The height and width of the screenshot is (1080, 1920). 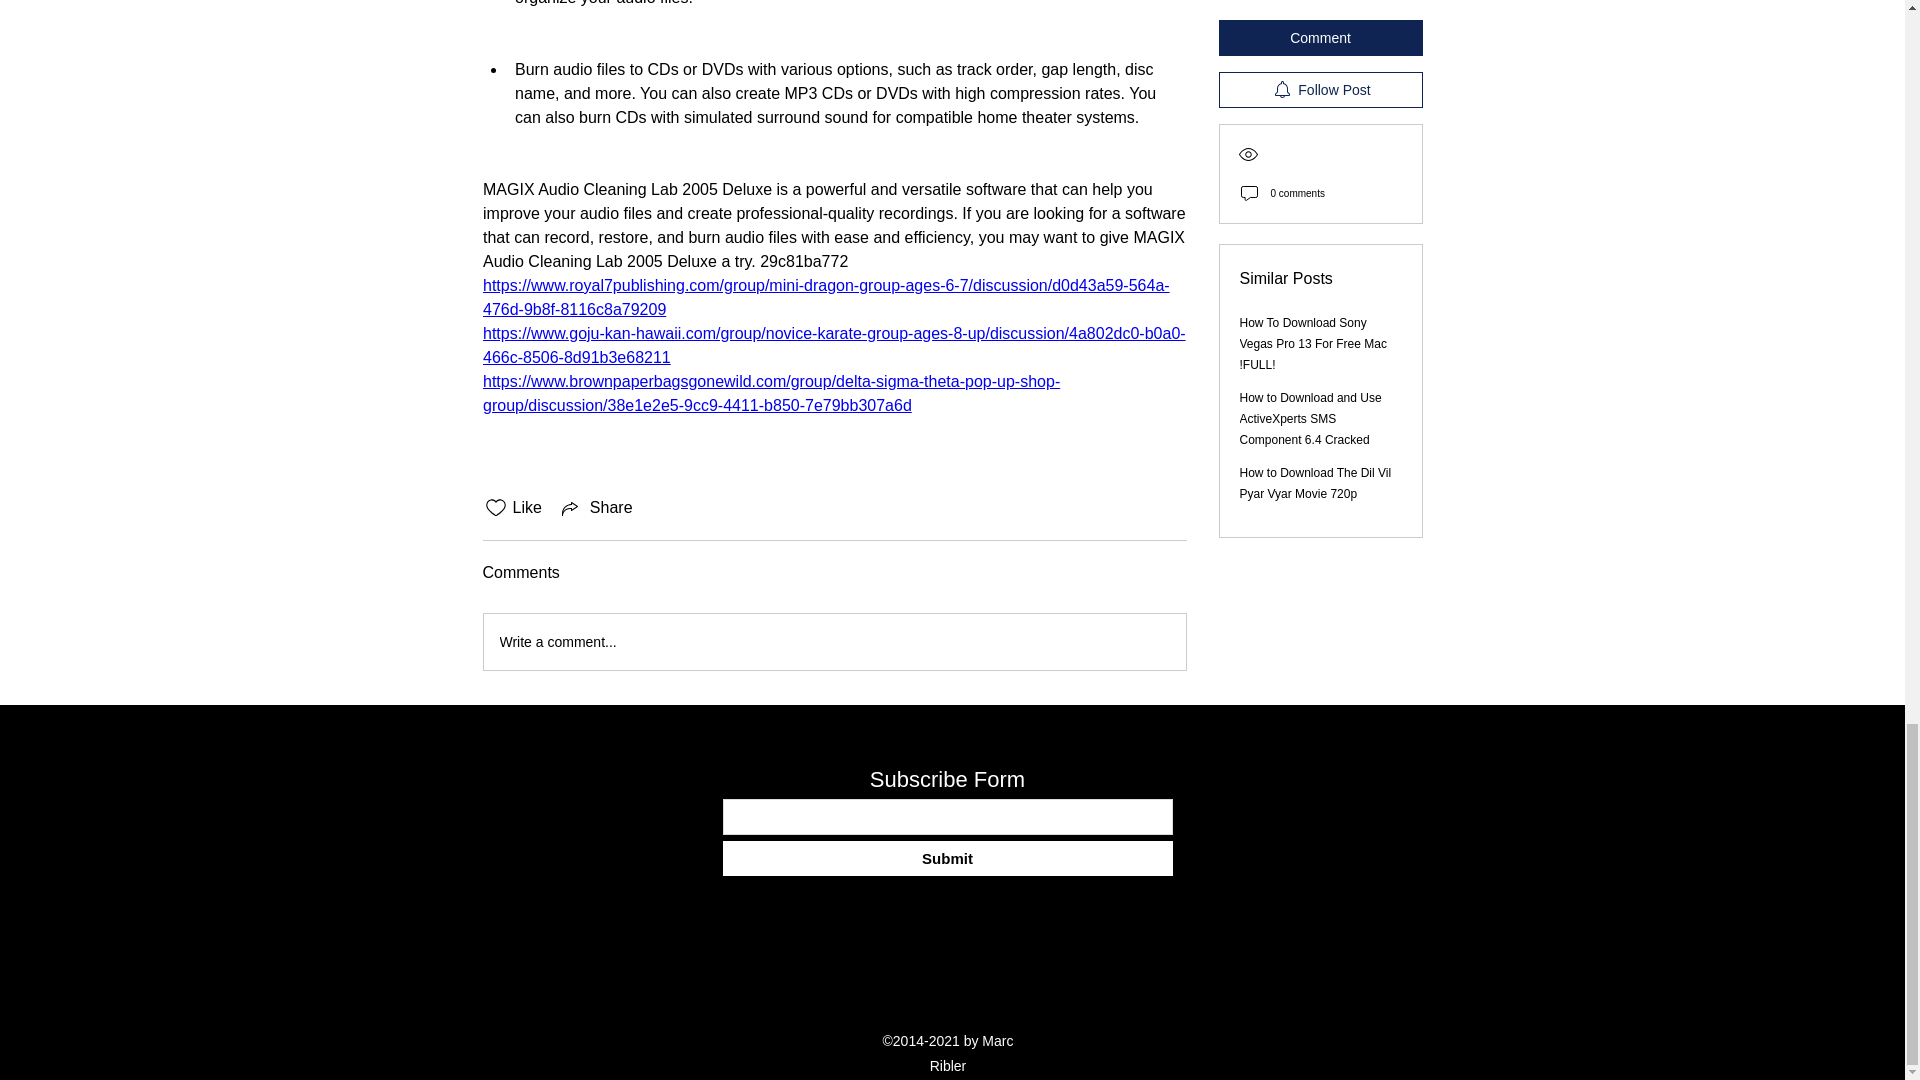 What do you see at coordinates (596, 507) in the screenshot?
I see `Share` at bounding box center [596, 507].